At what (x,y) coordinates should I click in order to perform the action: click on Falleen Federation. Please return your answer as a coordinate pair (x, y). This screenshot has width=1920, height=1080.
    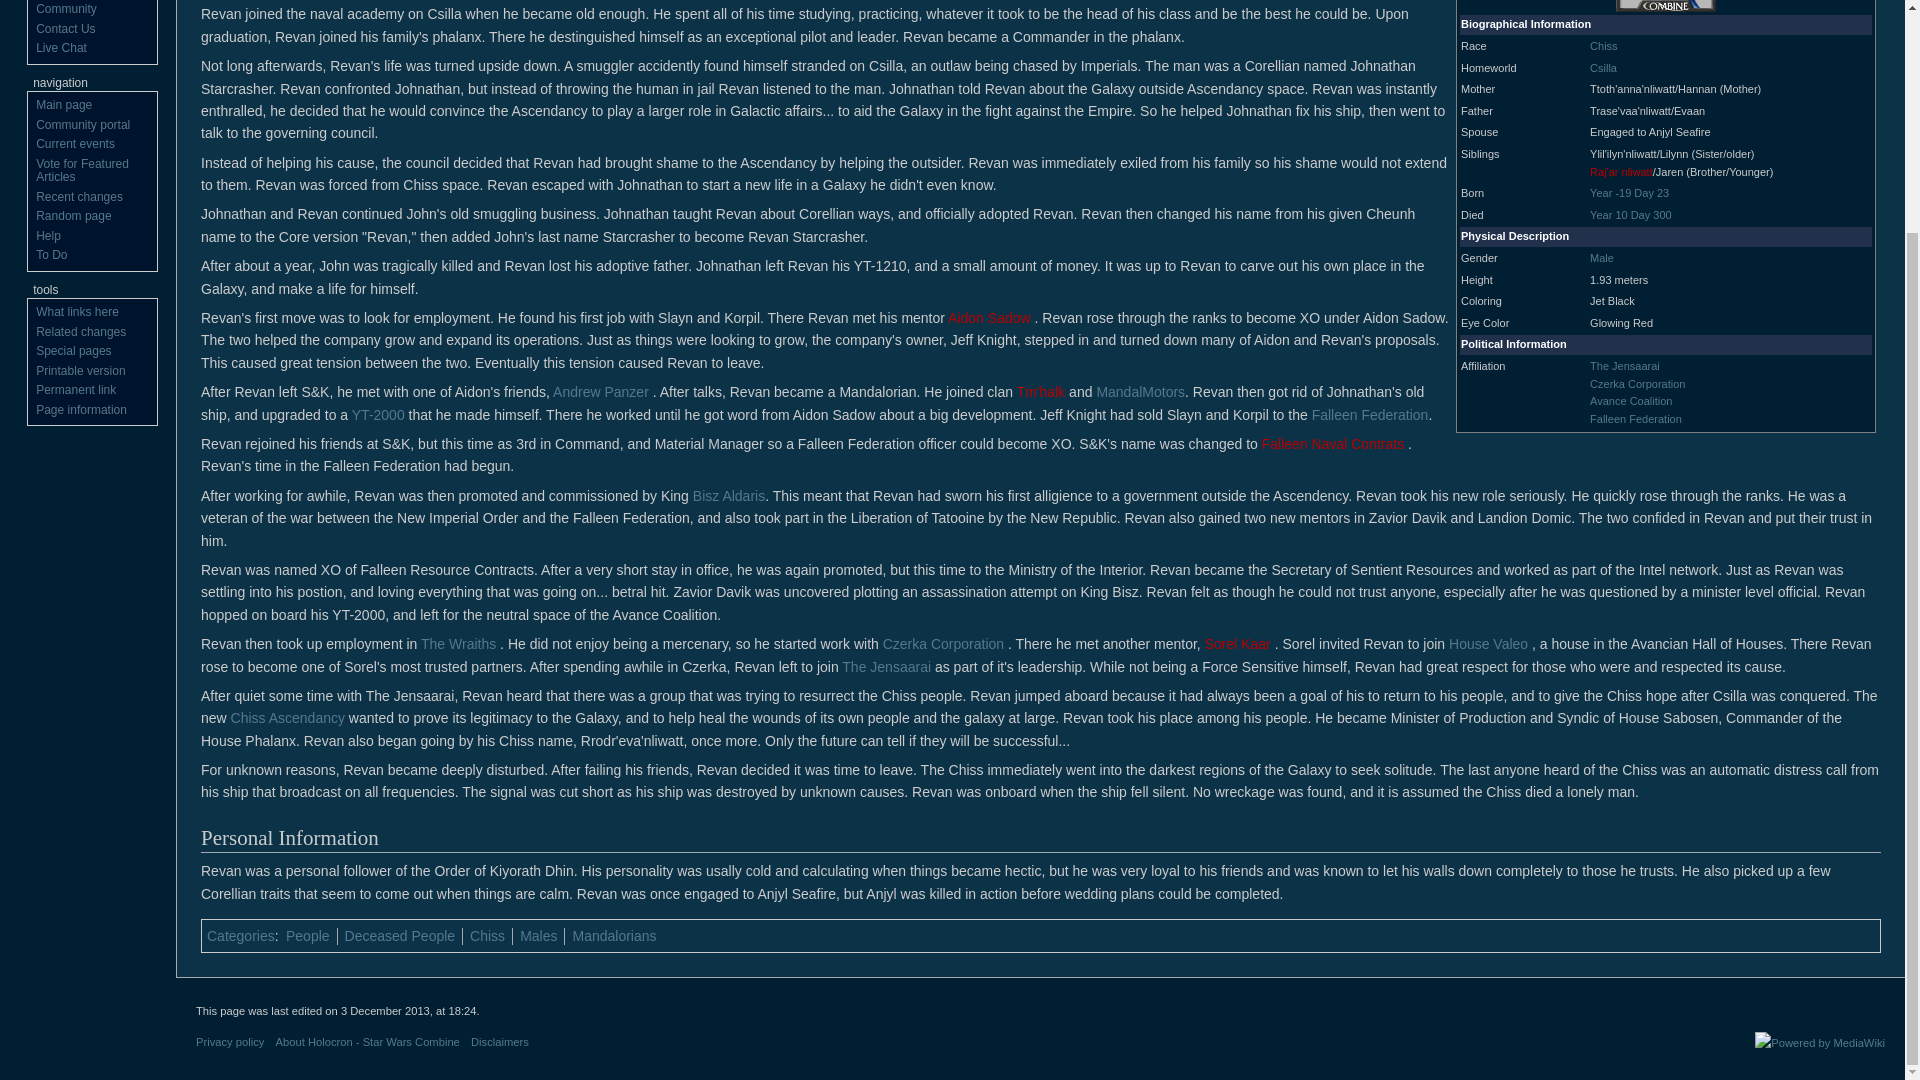
    Looking at the image, I should click on (1635, 418).